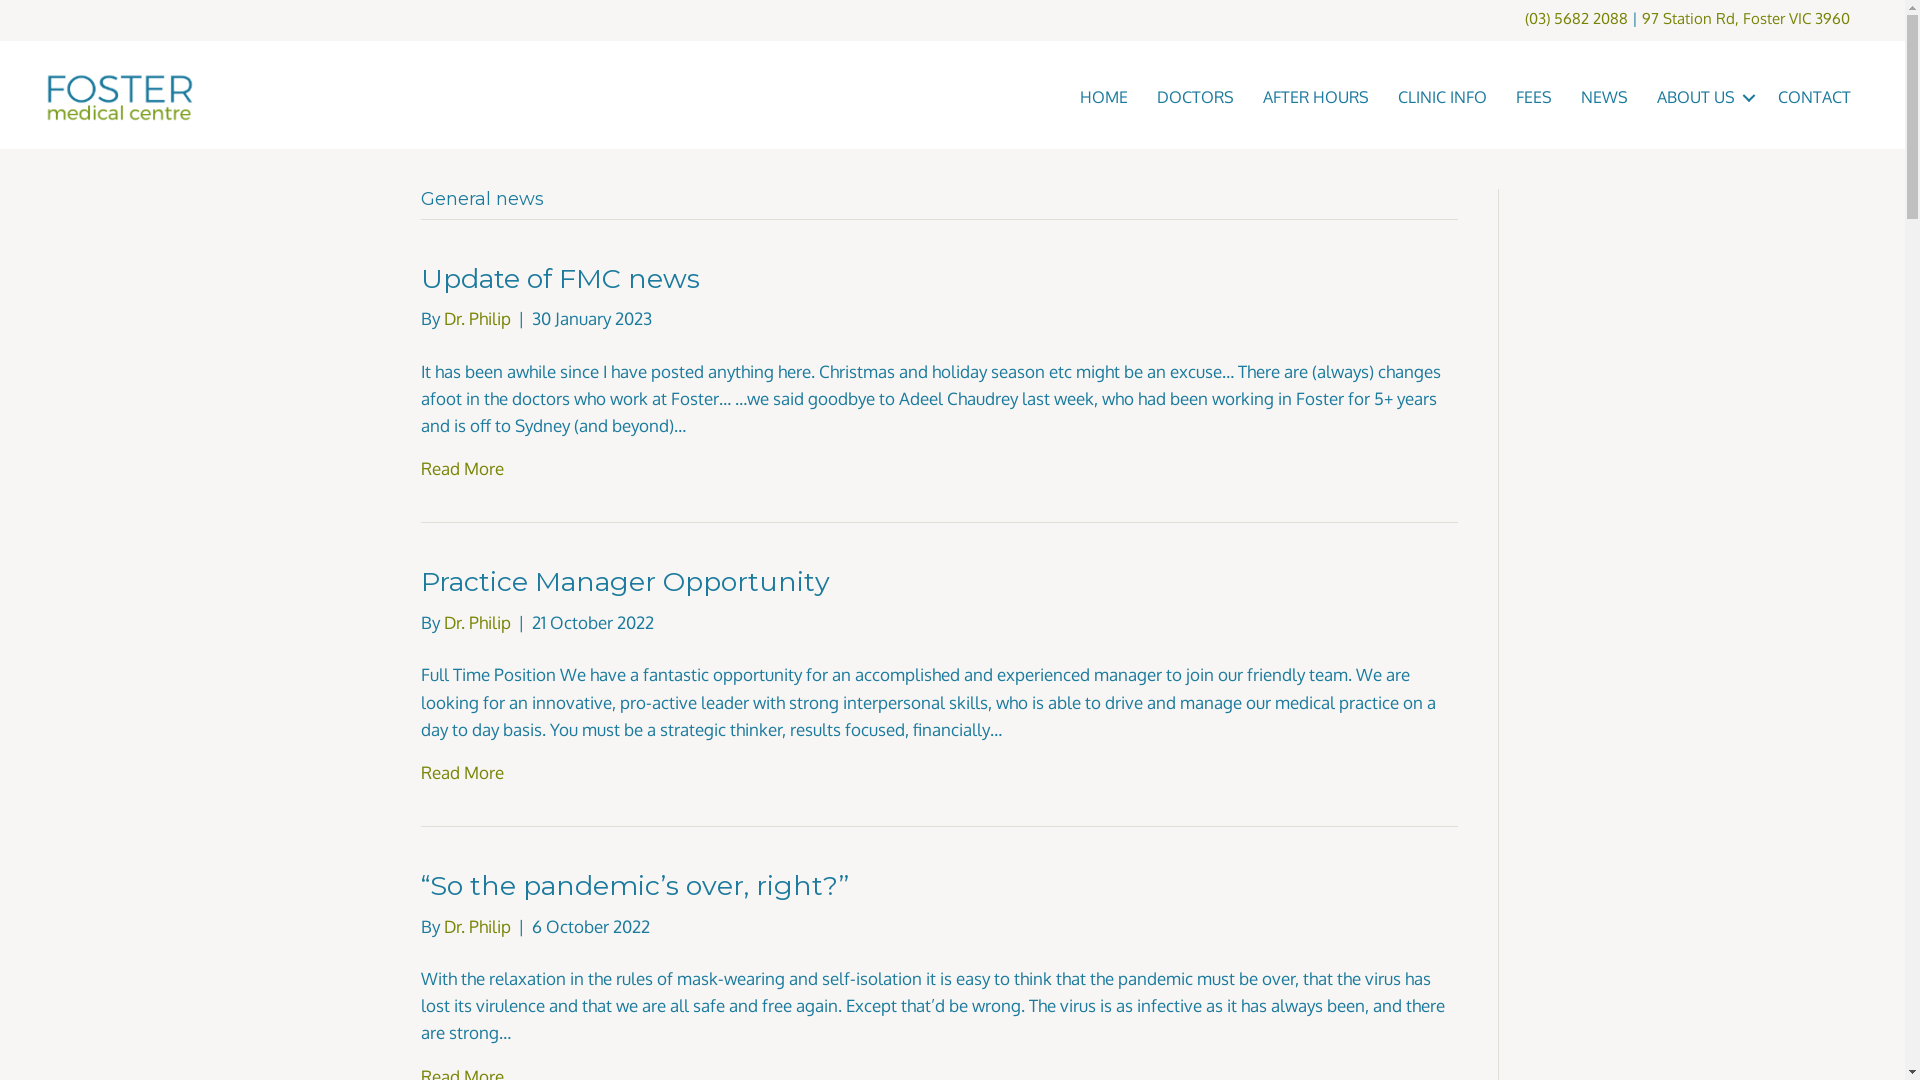  What do you see at coordinates (1746, 18) in the screenshot?
I see `97 Station Rd, Foster VIC 3960` at bounding box center [1746, 18].